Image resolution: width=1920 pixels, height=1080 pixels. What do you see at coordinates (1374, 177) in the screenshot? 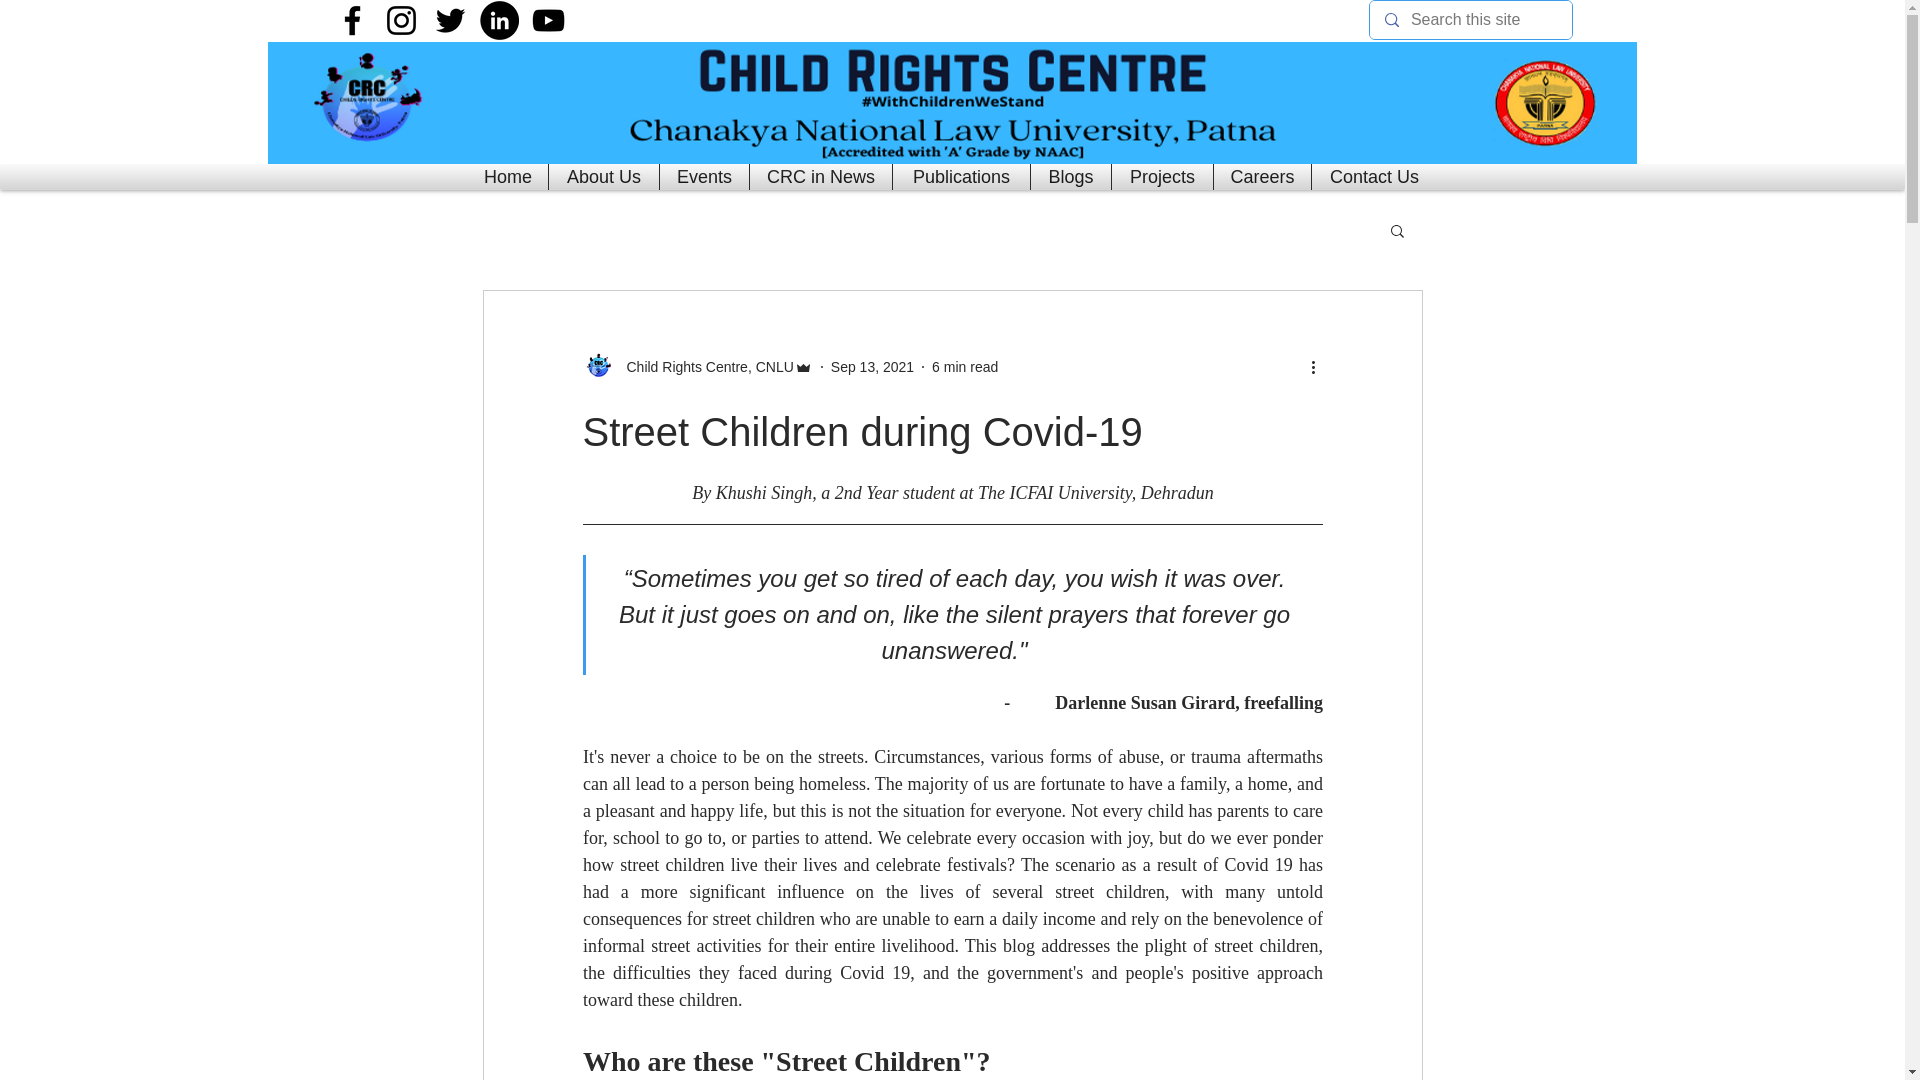
I see `Contact Us` at bounding box center [1374, 177].